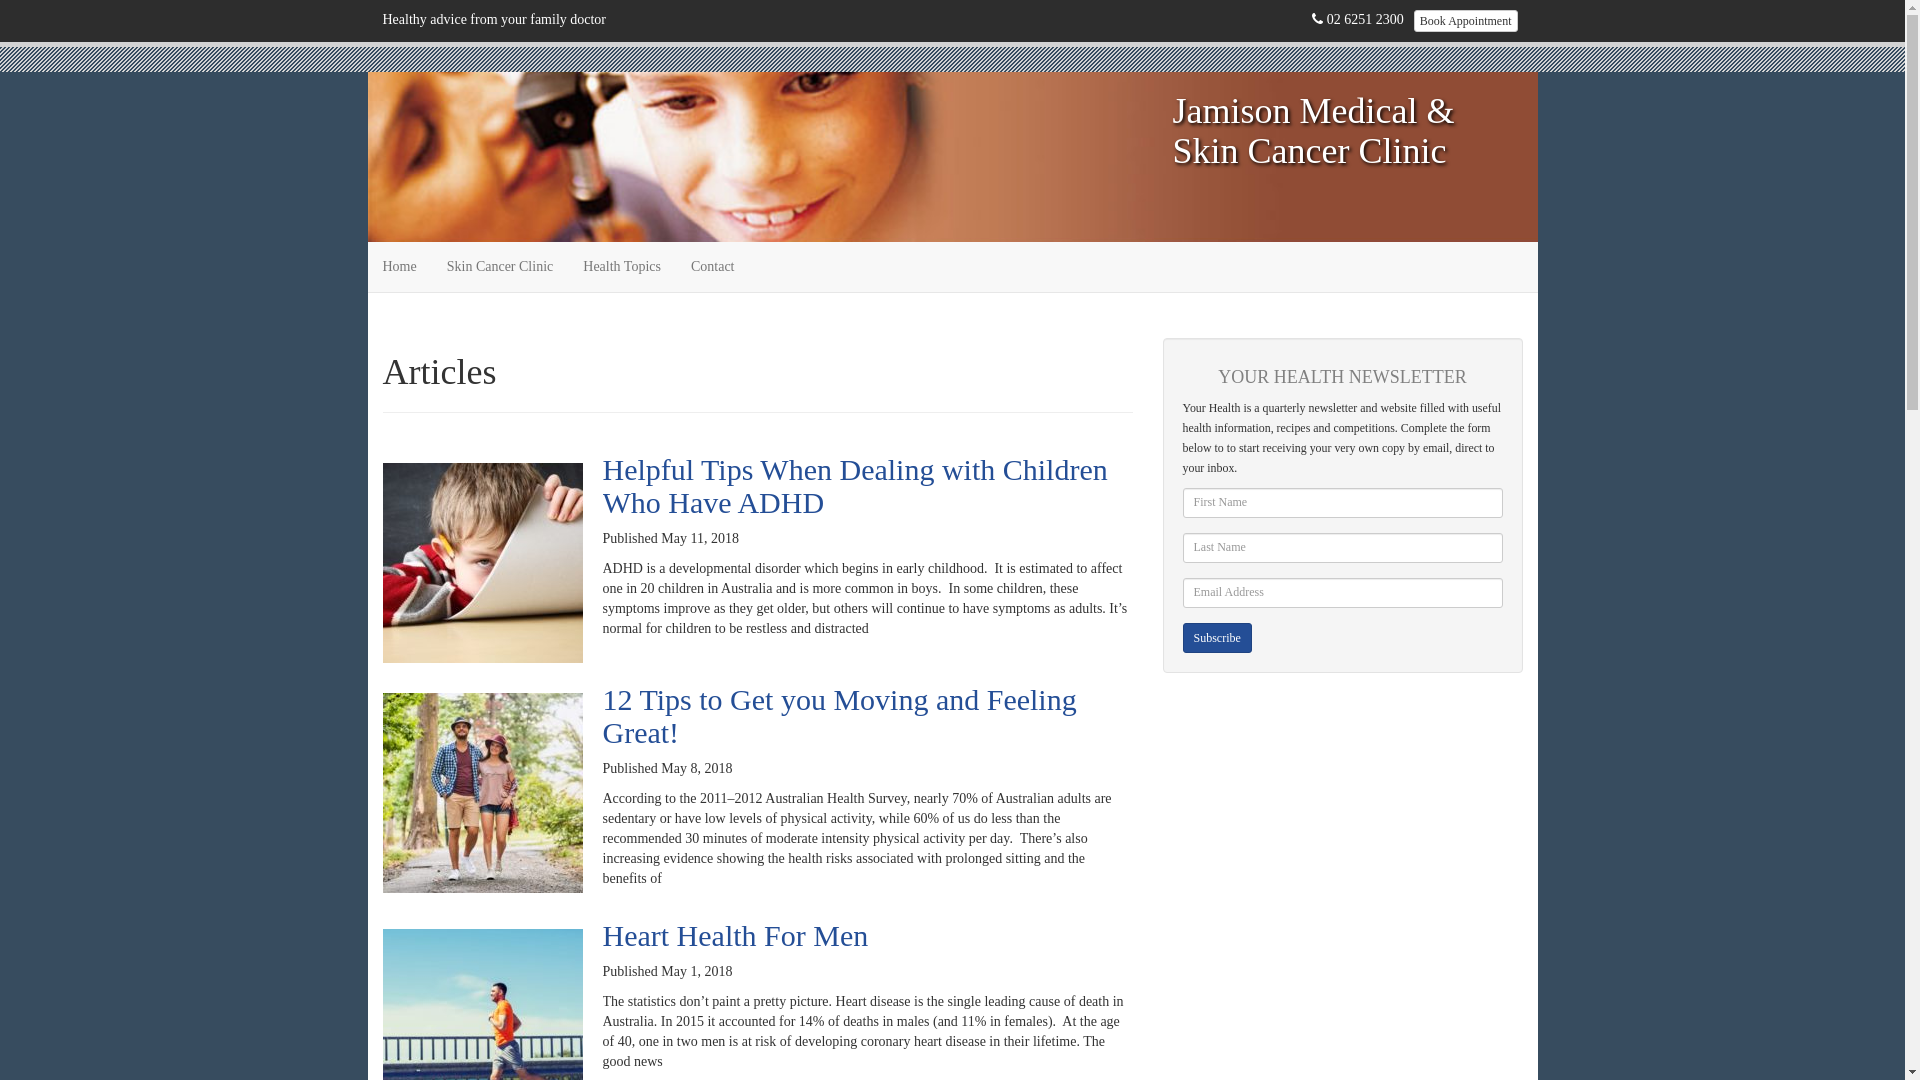  Describe the element at coordinates (735, 936) in the screenshot. I see `Heart Health For Men` at that location.